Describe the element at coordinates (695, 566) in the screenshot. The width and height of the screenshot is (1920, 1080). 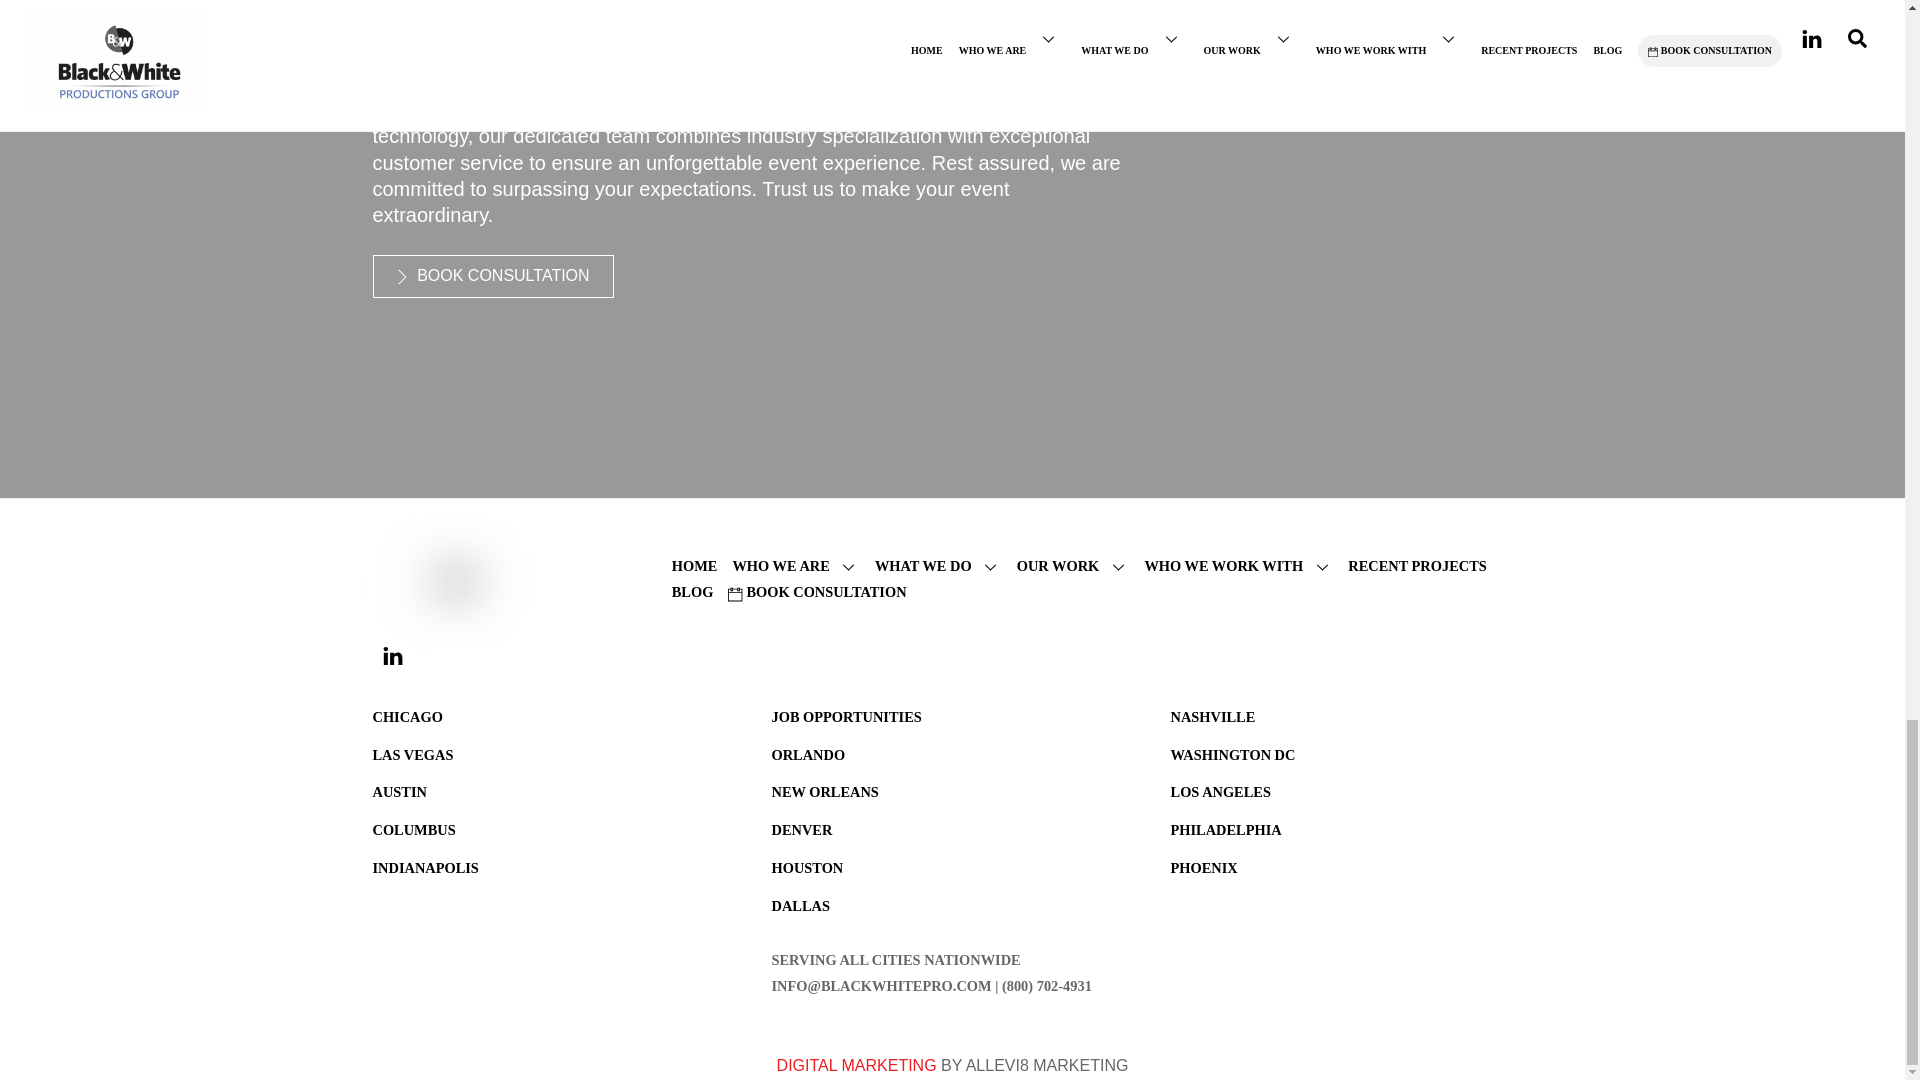
I see `HOME` at that location.